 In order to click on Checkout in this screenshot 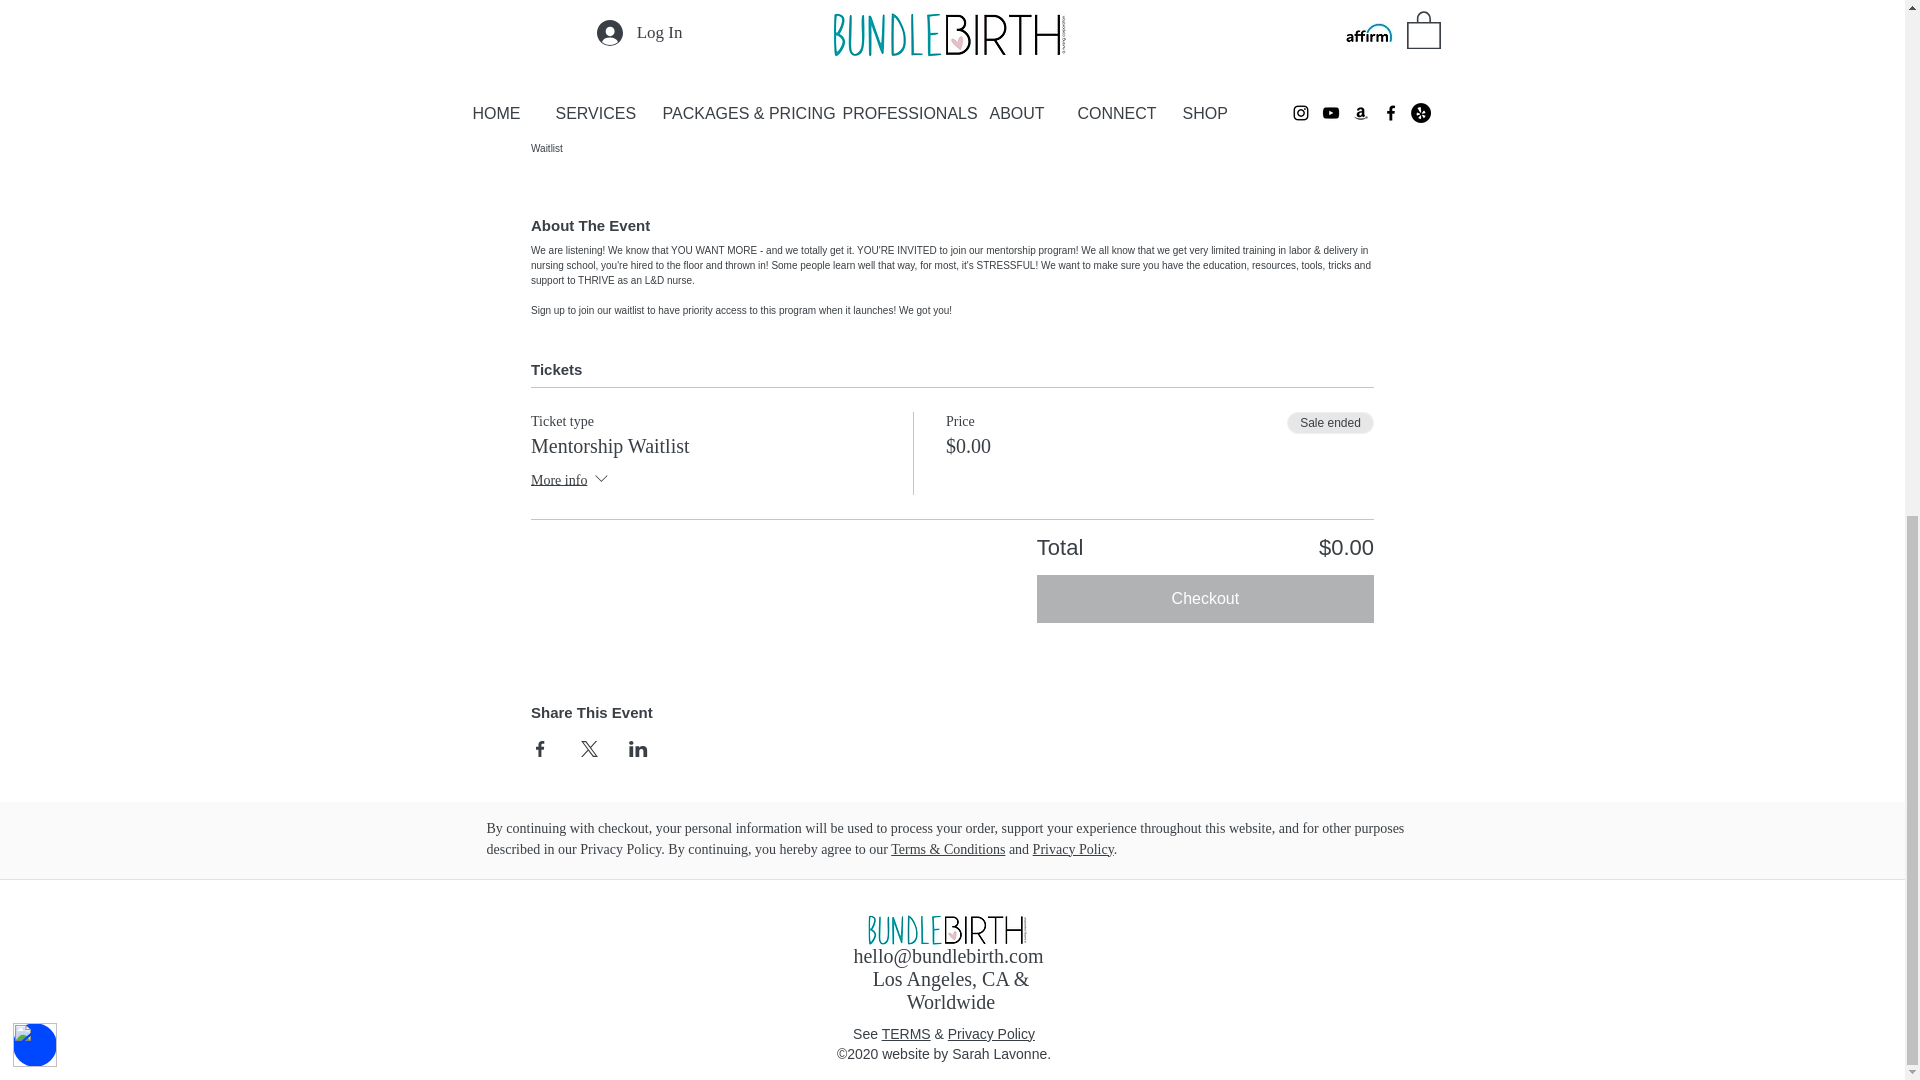, I will do `click(1205, 598)`.